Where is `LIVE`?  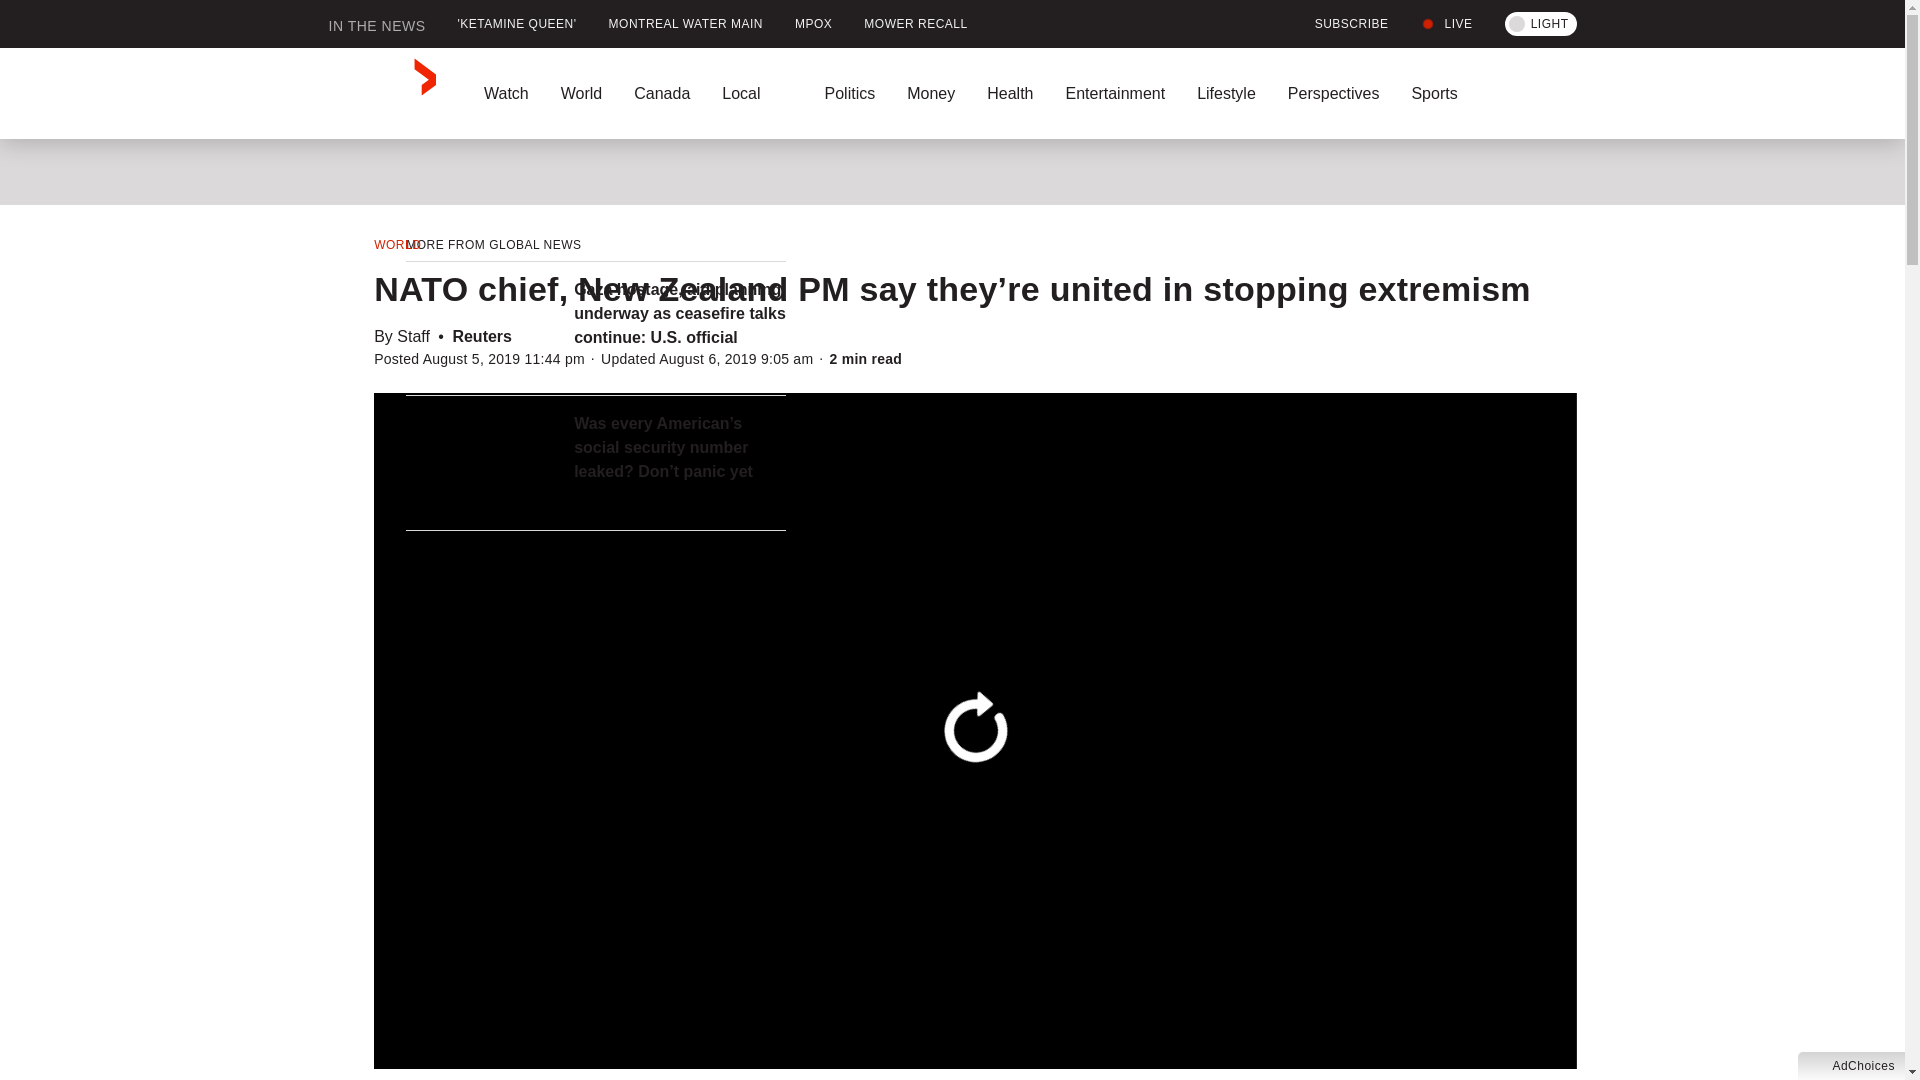 LIVE is located at coordinates (1446, 24).